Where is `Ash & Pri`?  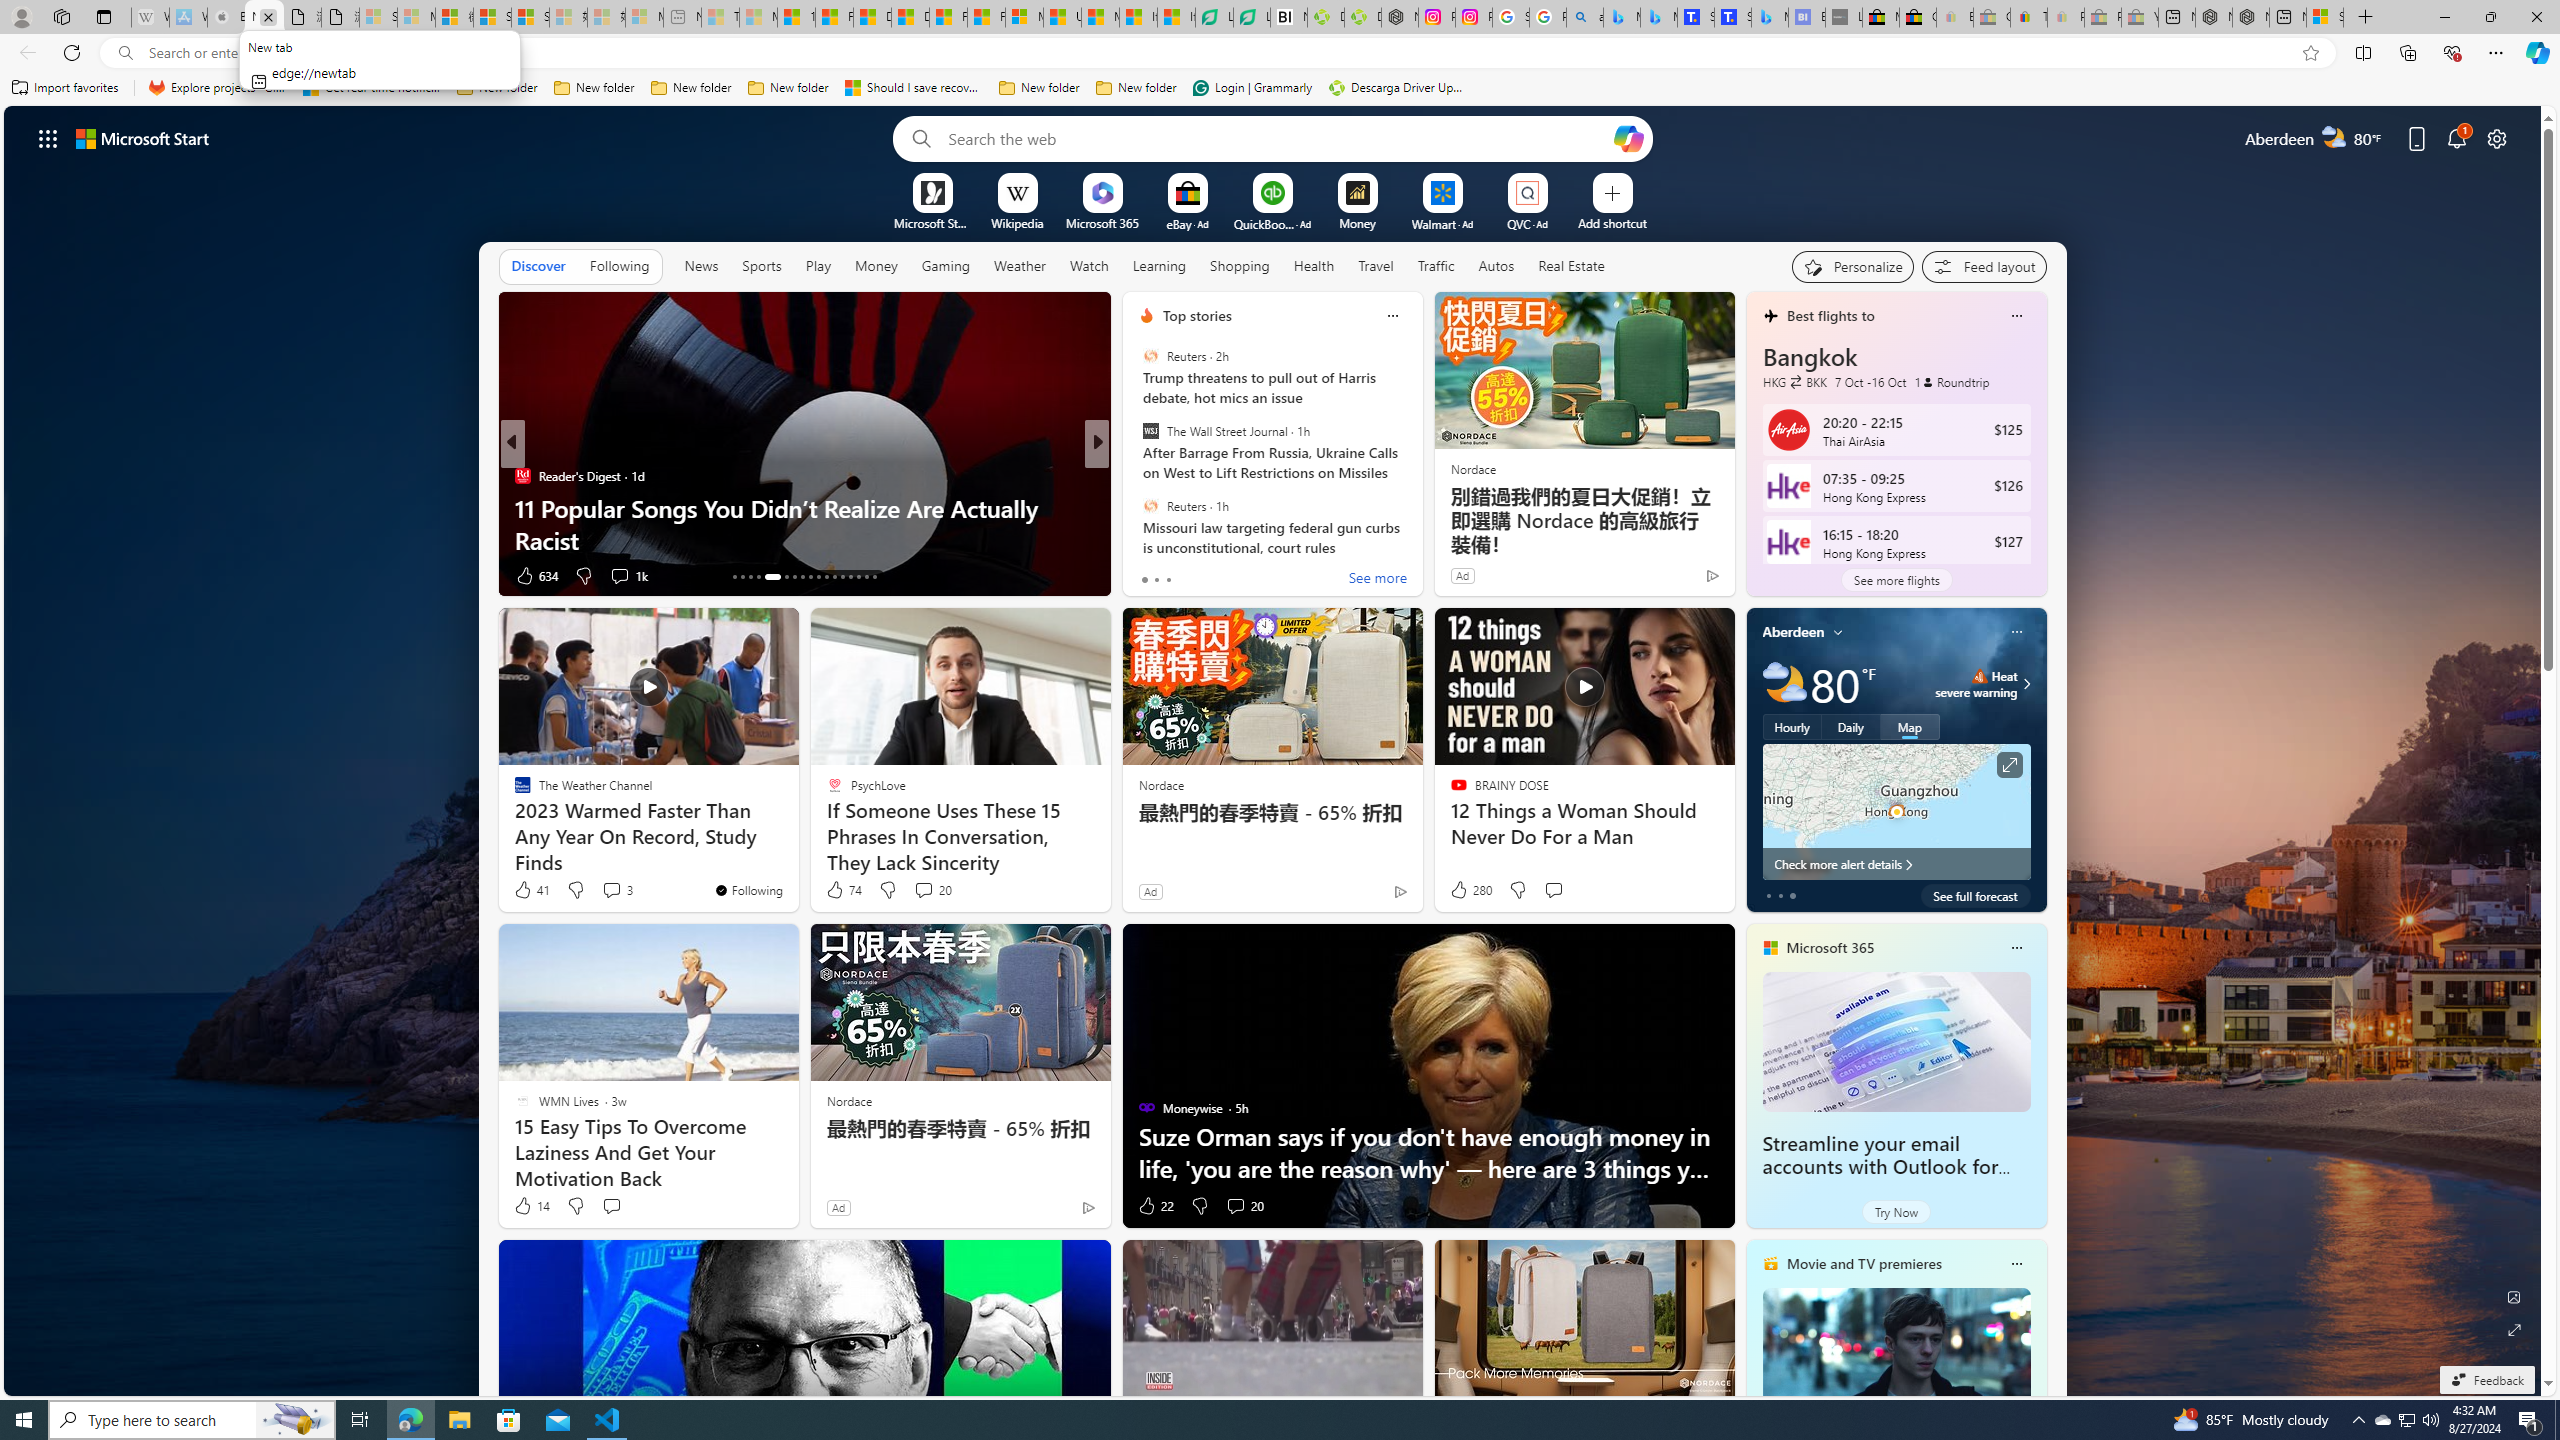
Ash & Pri is located at coordinates (1137, 476).